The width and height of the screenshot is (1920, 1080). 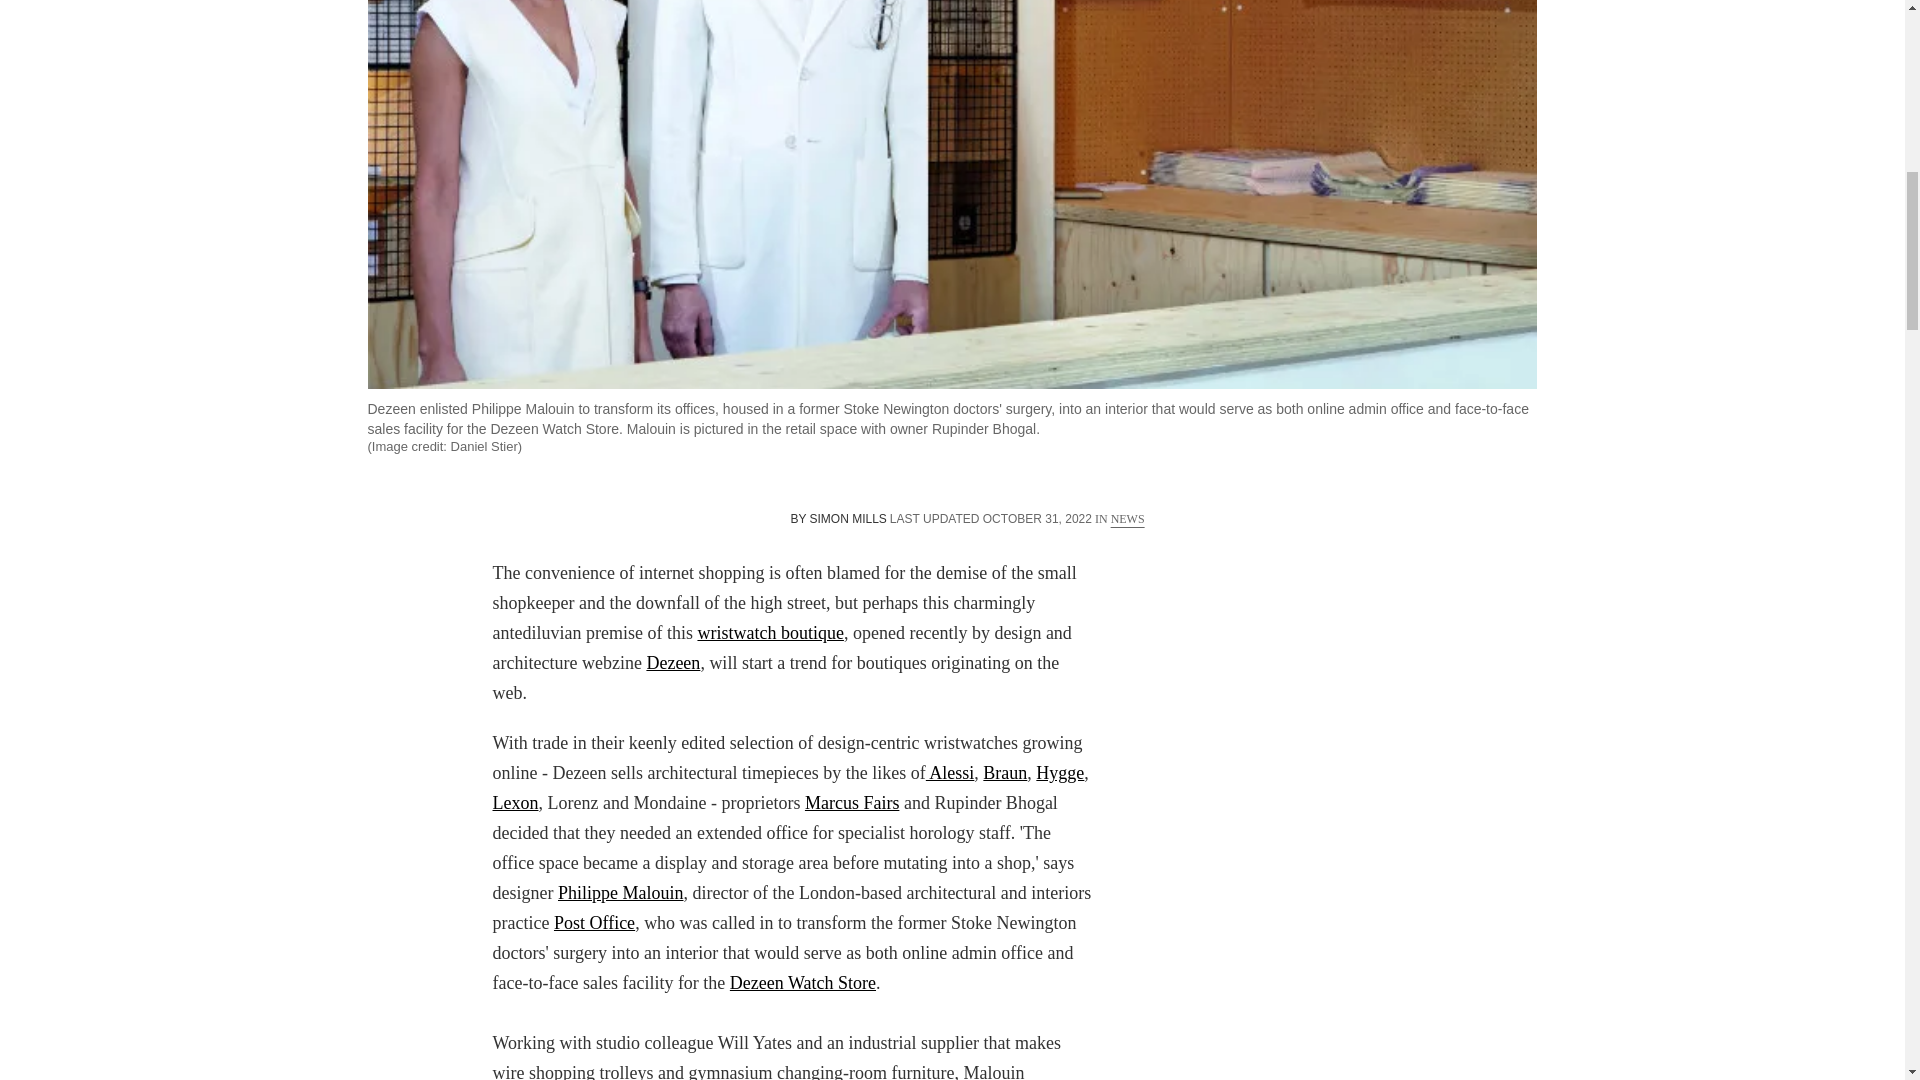 I want to click on Philippe Malouin, so click(x=620, y=892).